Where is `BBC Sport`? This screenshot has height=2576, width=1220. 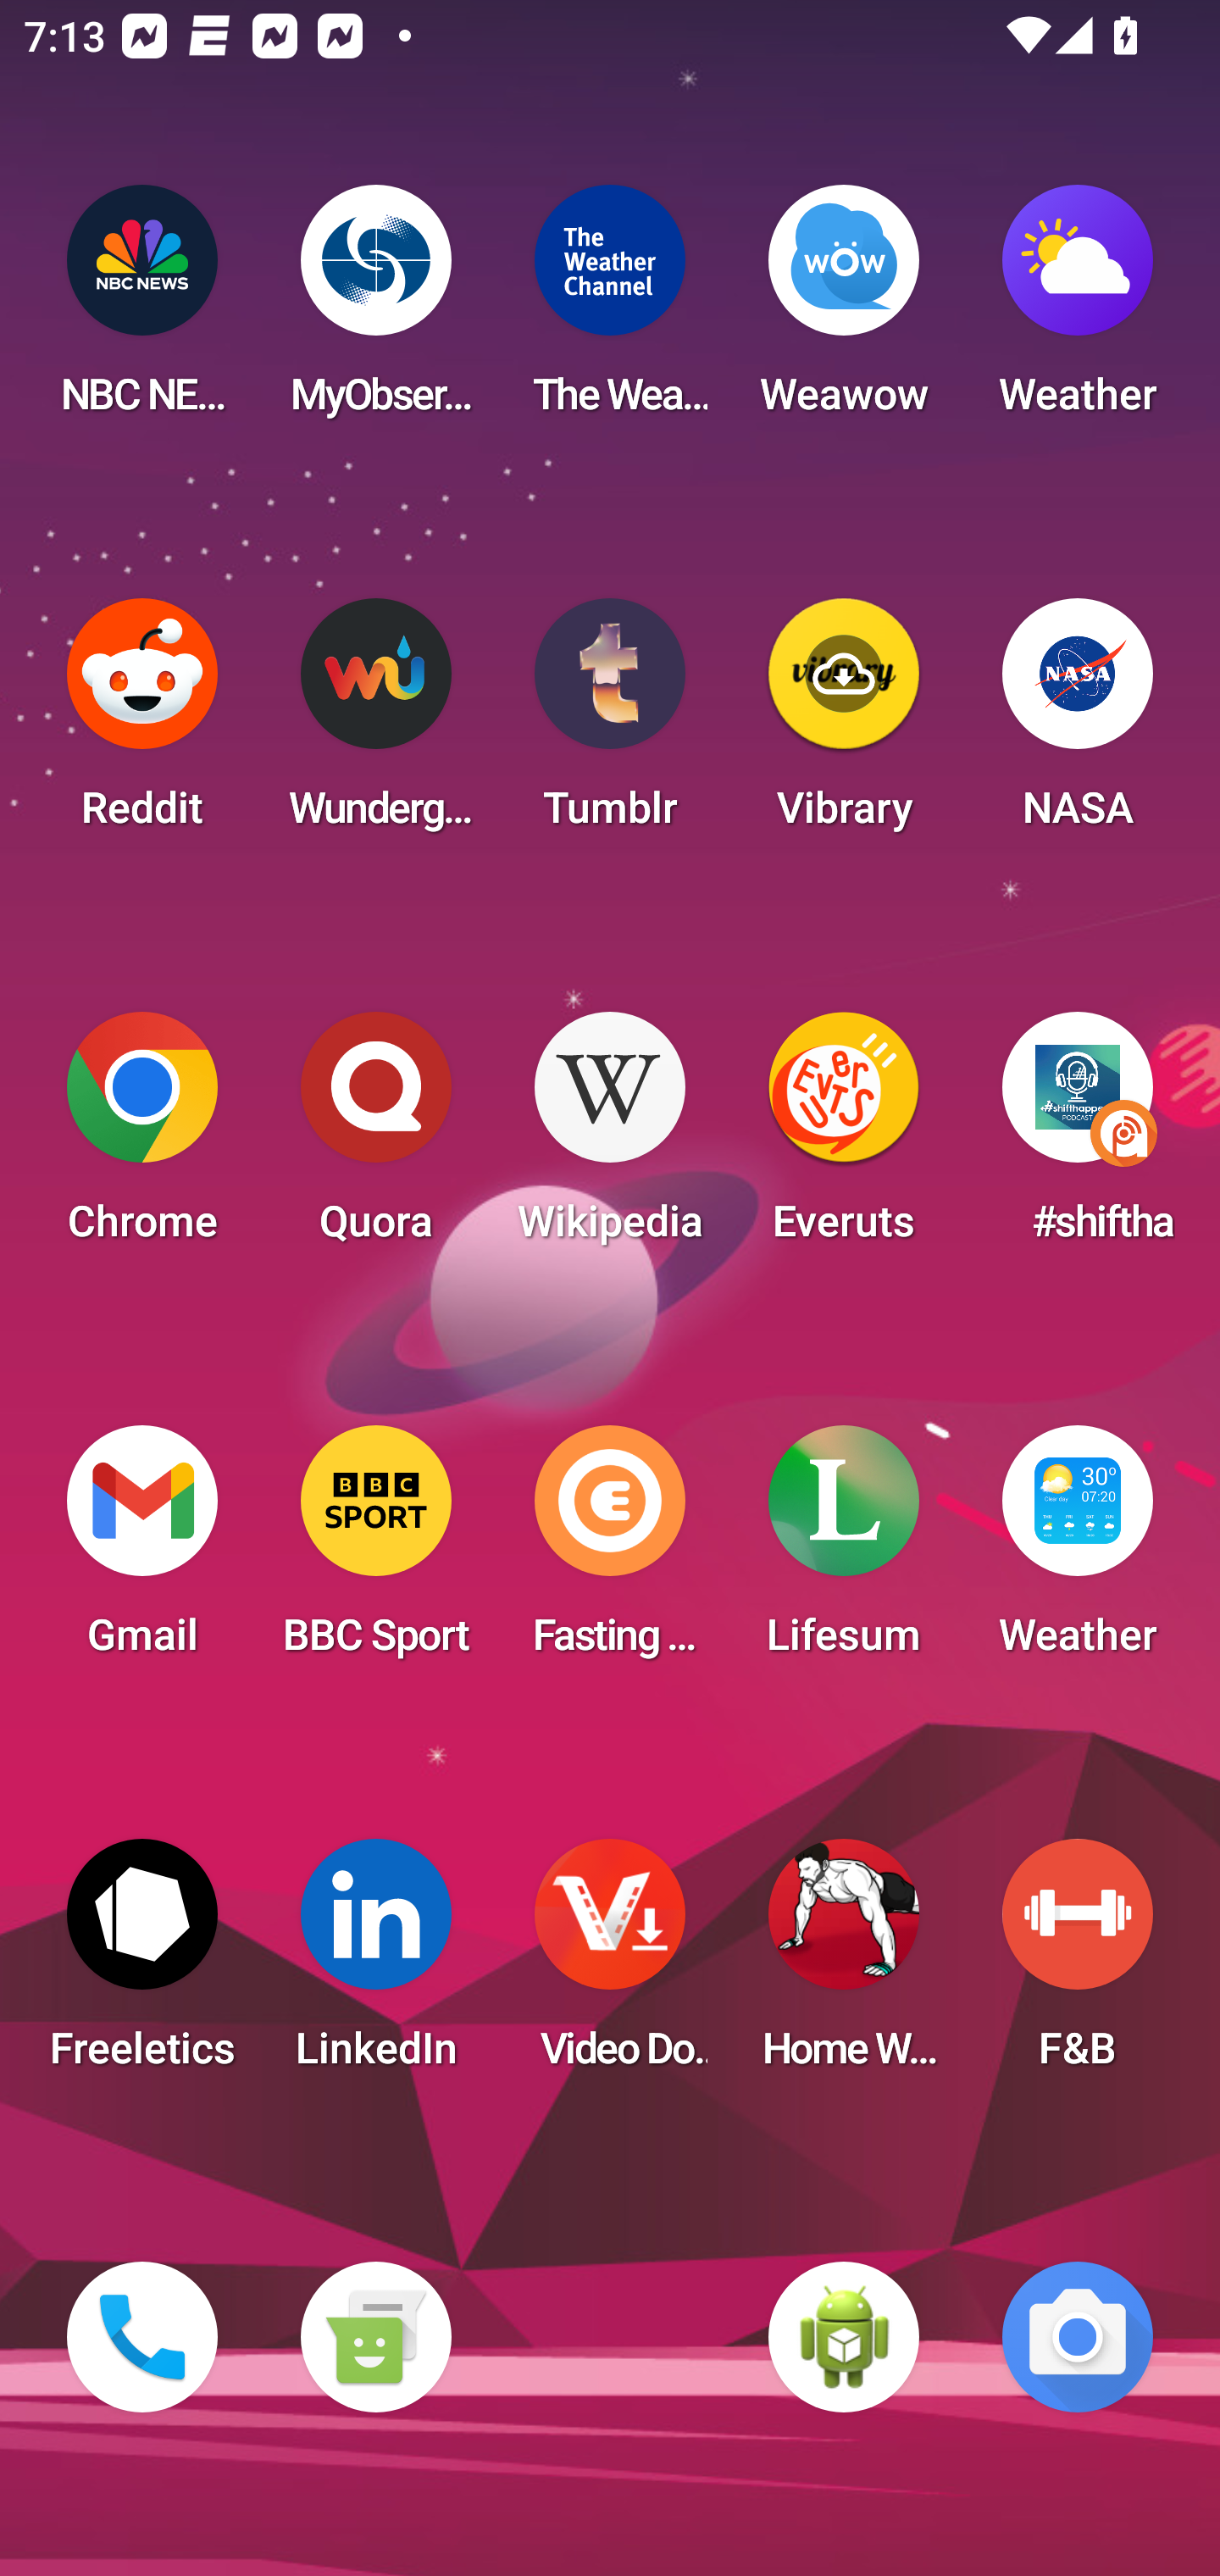 BBC Sport is located at coordinates (375, 1551).